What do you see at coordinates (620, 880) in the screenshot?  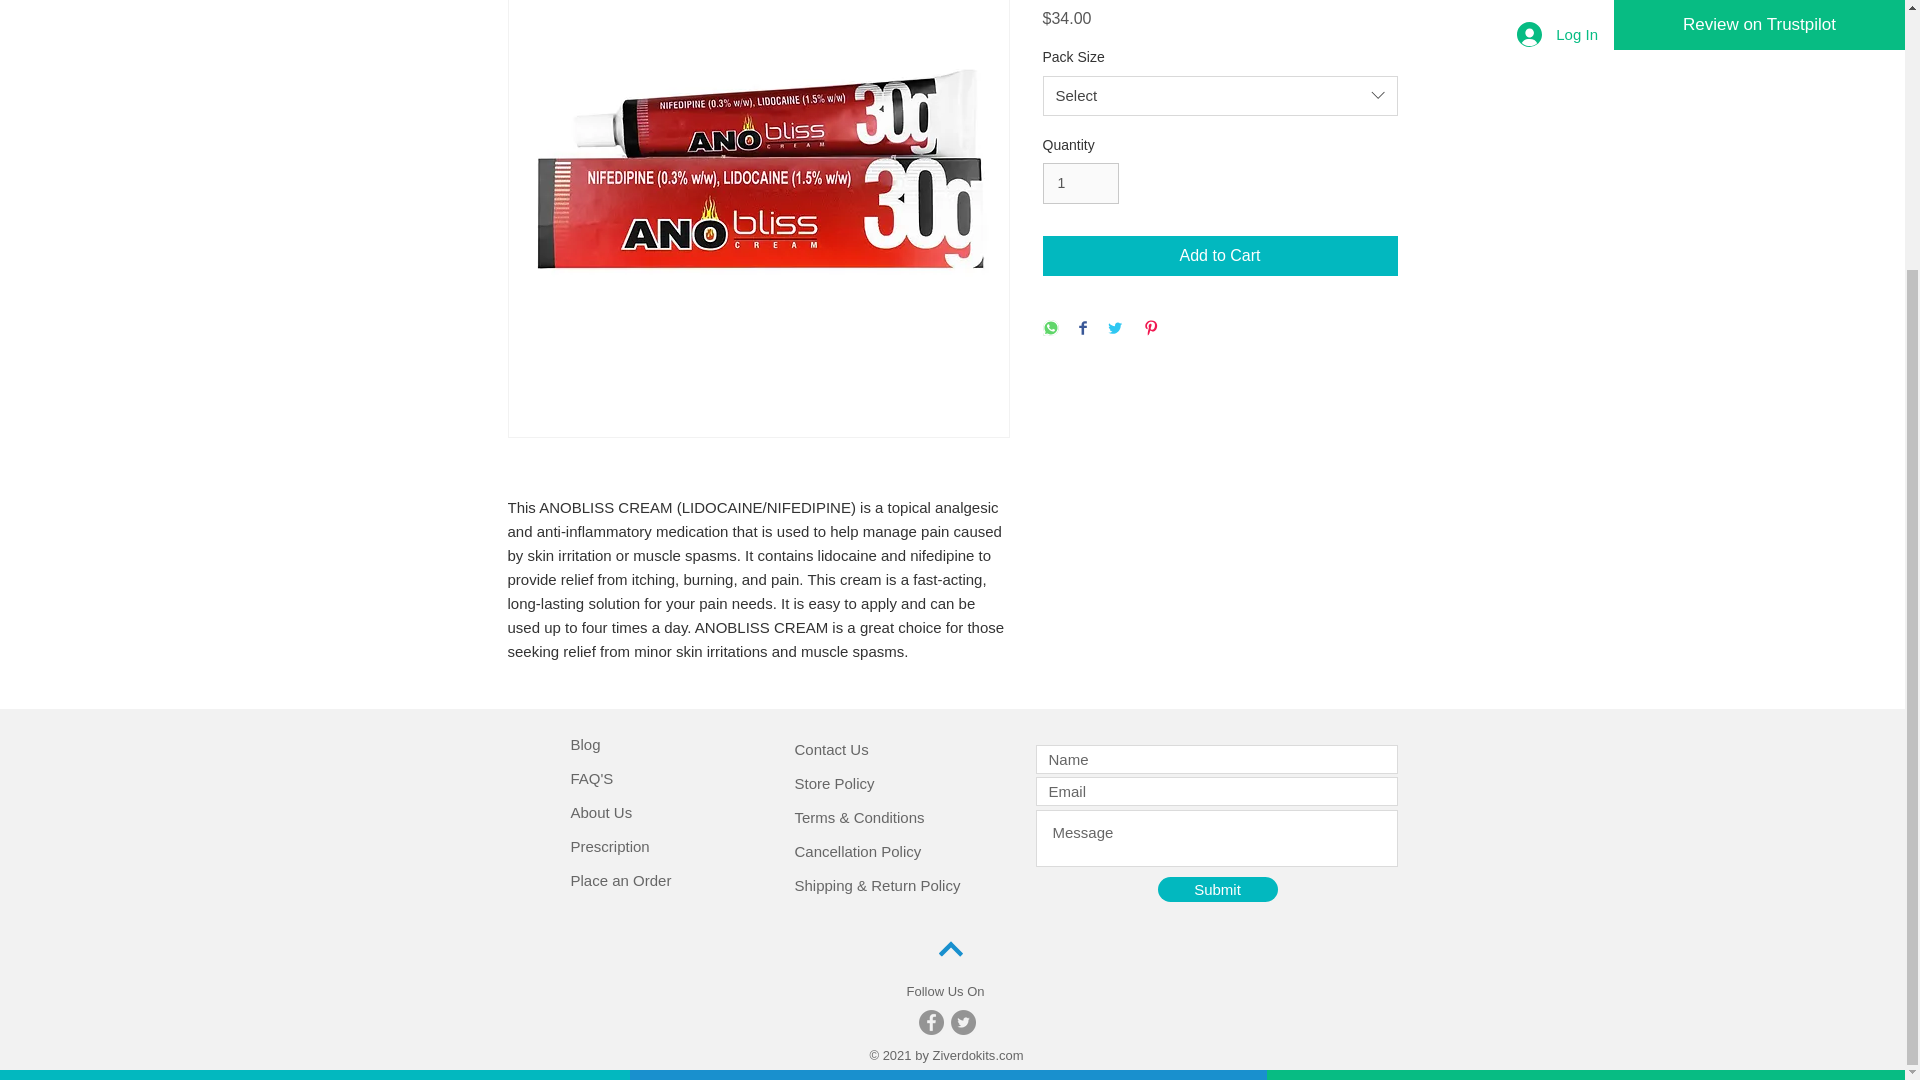 I see `Place an Order` at bounding box center [620, 880].